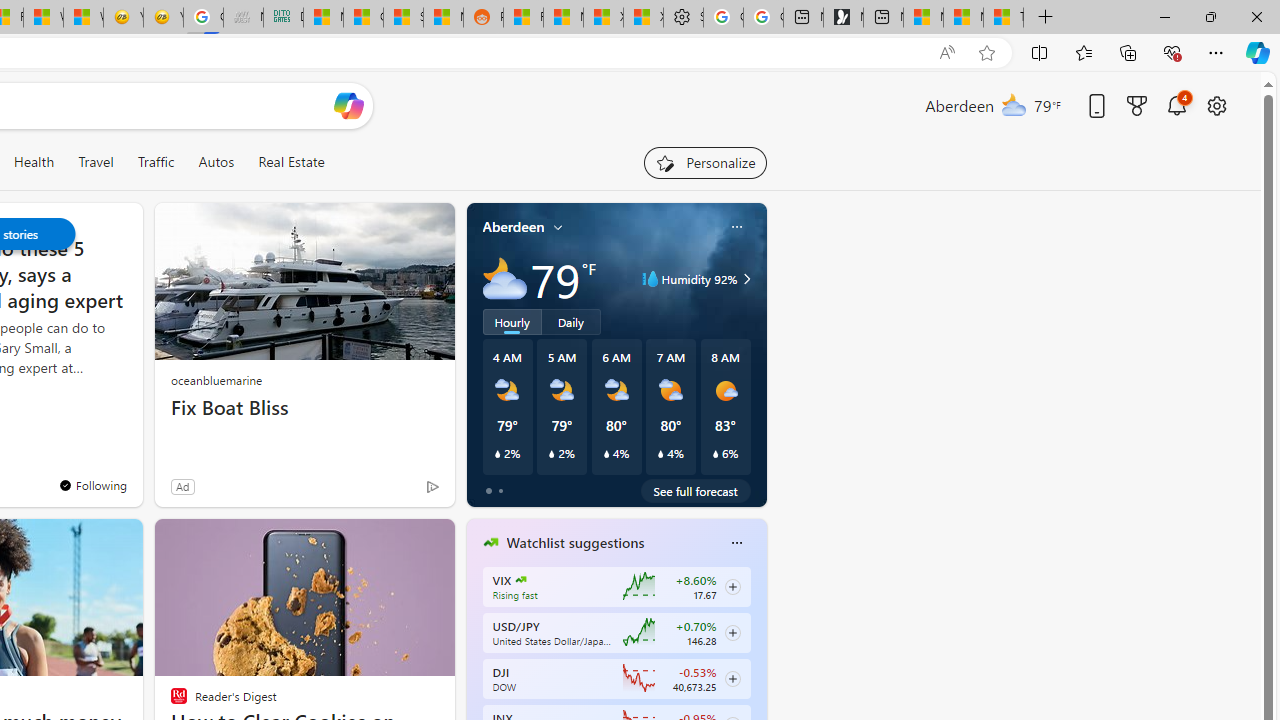 Image resolution: width=1280 pixels, height=720 pixels. What do you see at coordinates (744, 278) in the screenshot?
I see `Humidity 92%` at bounding box center [744, 278].